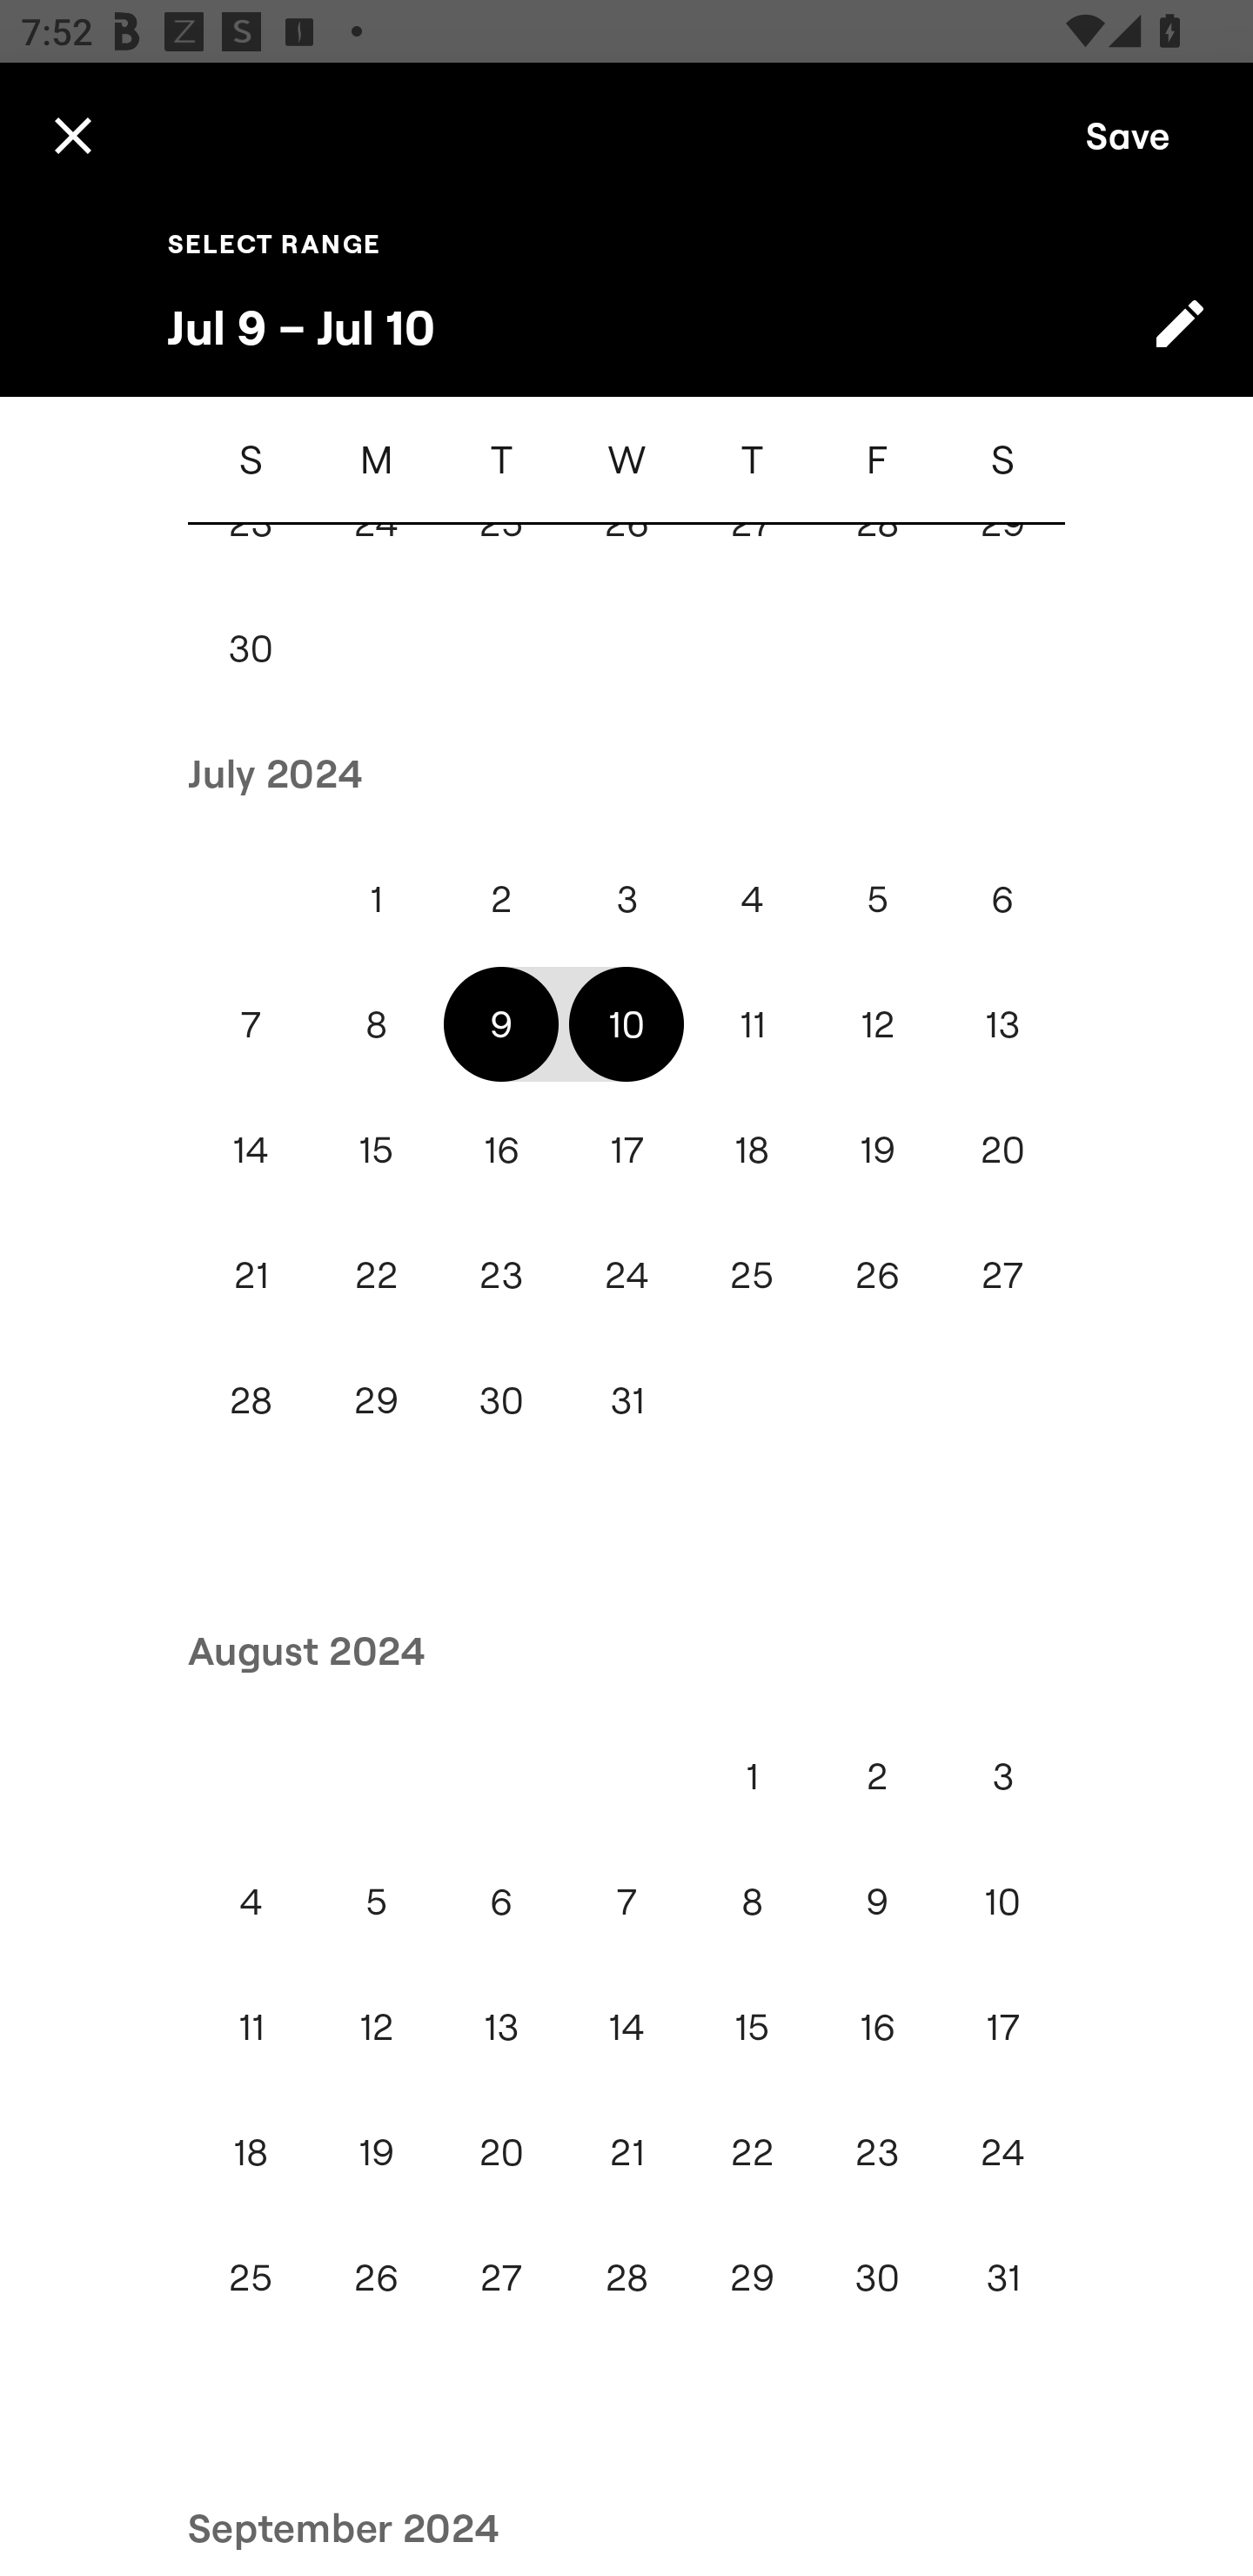 This screenshot has height=2576, width=1253. What do you see at coordinates (752, 1275) in the screenshot?
I see `25 Thu, Jul 25` at bounding box center [752, 1275].